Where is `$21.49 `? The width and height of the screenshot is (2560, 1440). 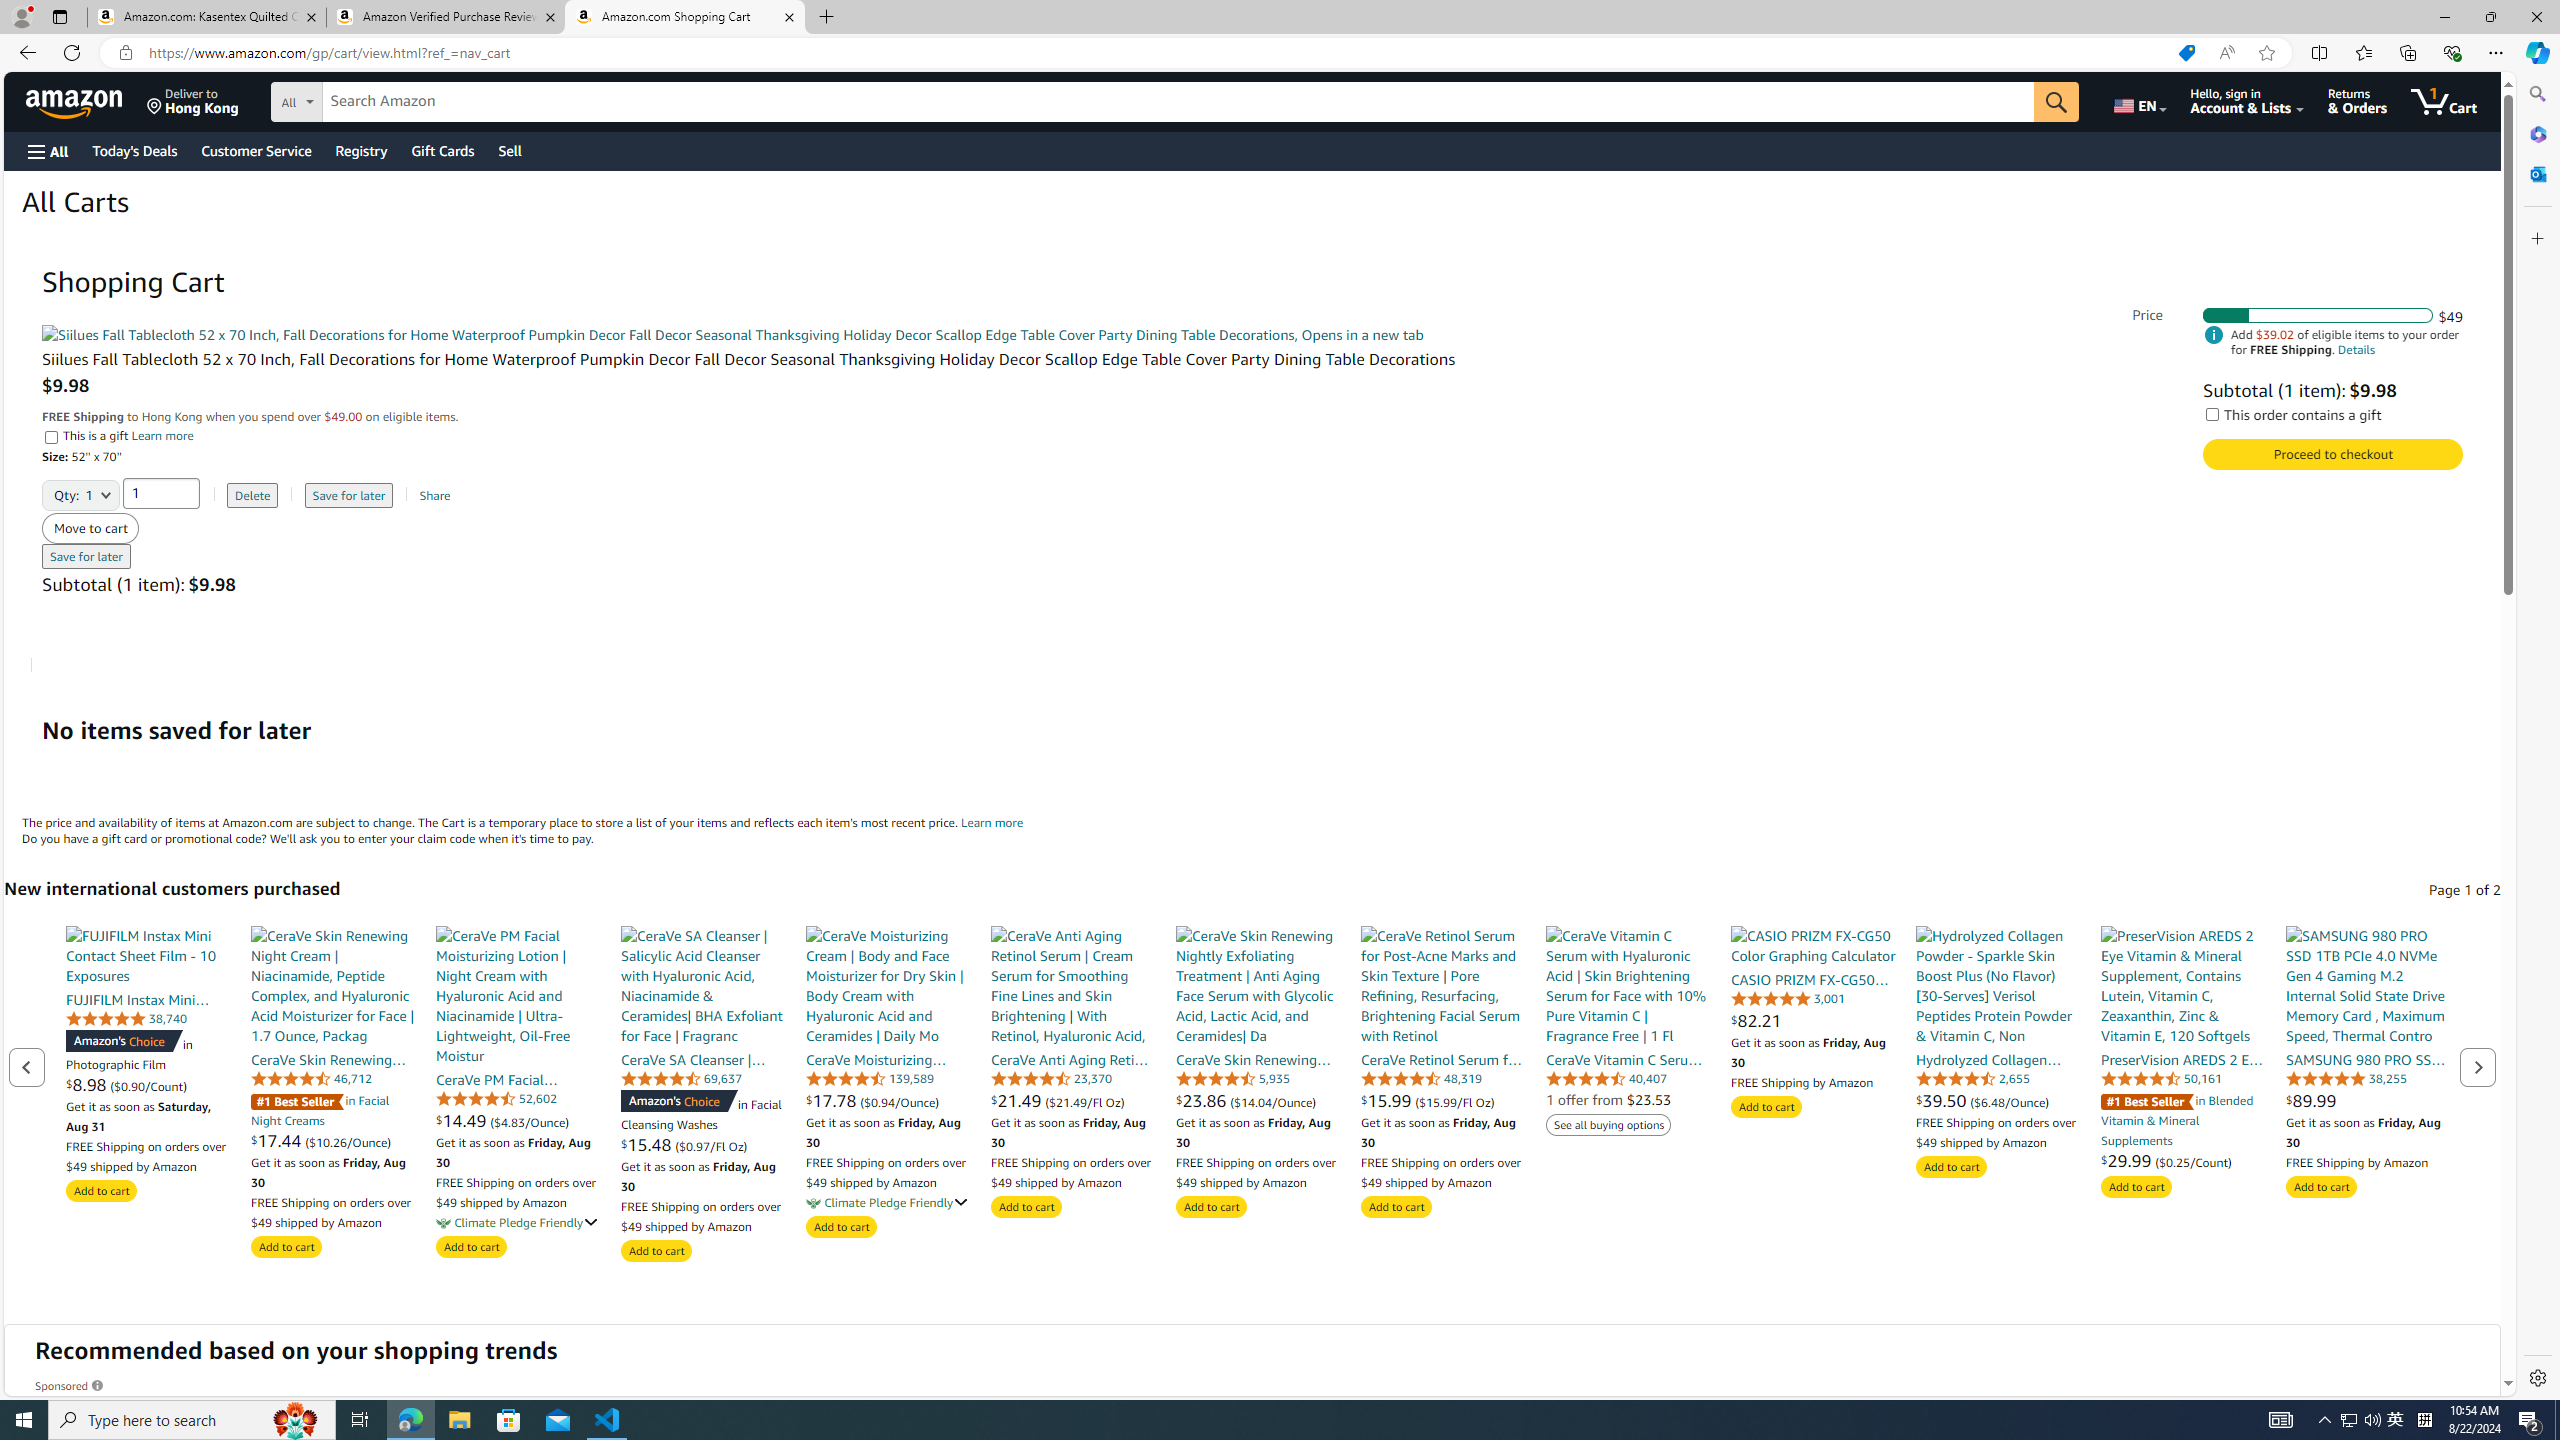 $21.49  is located at coordinates (1018, 1100).